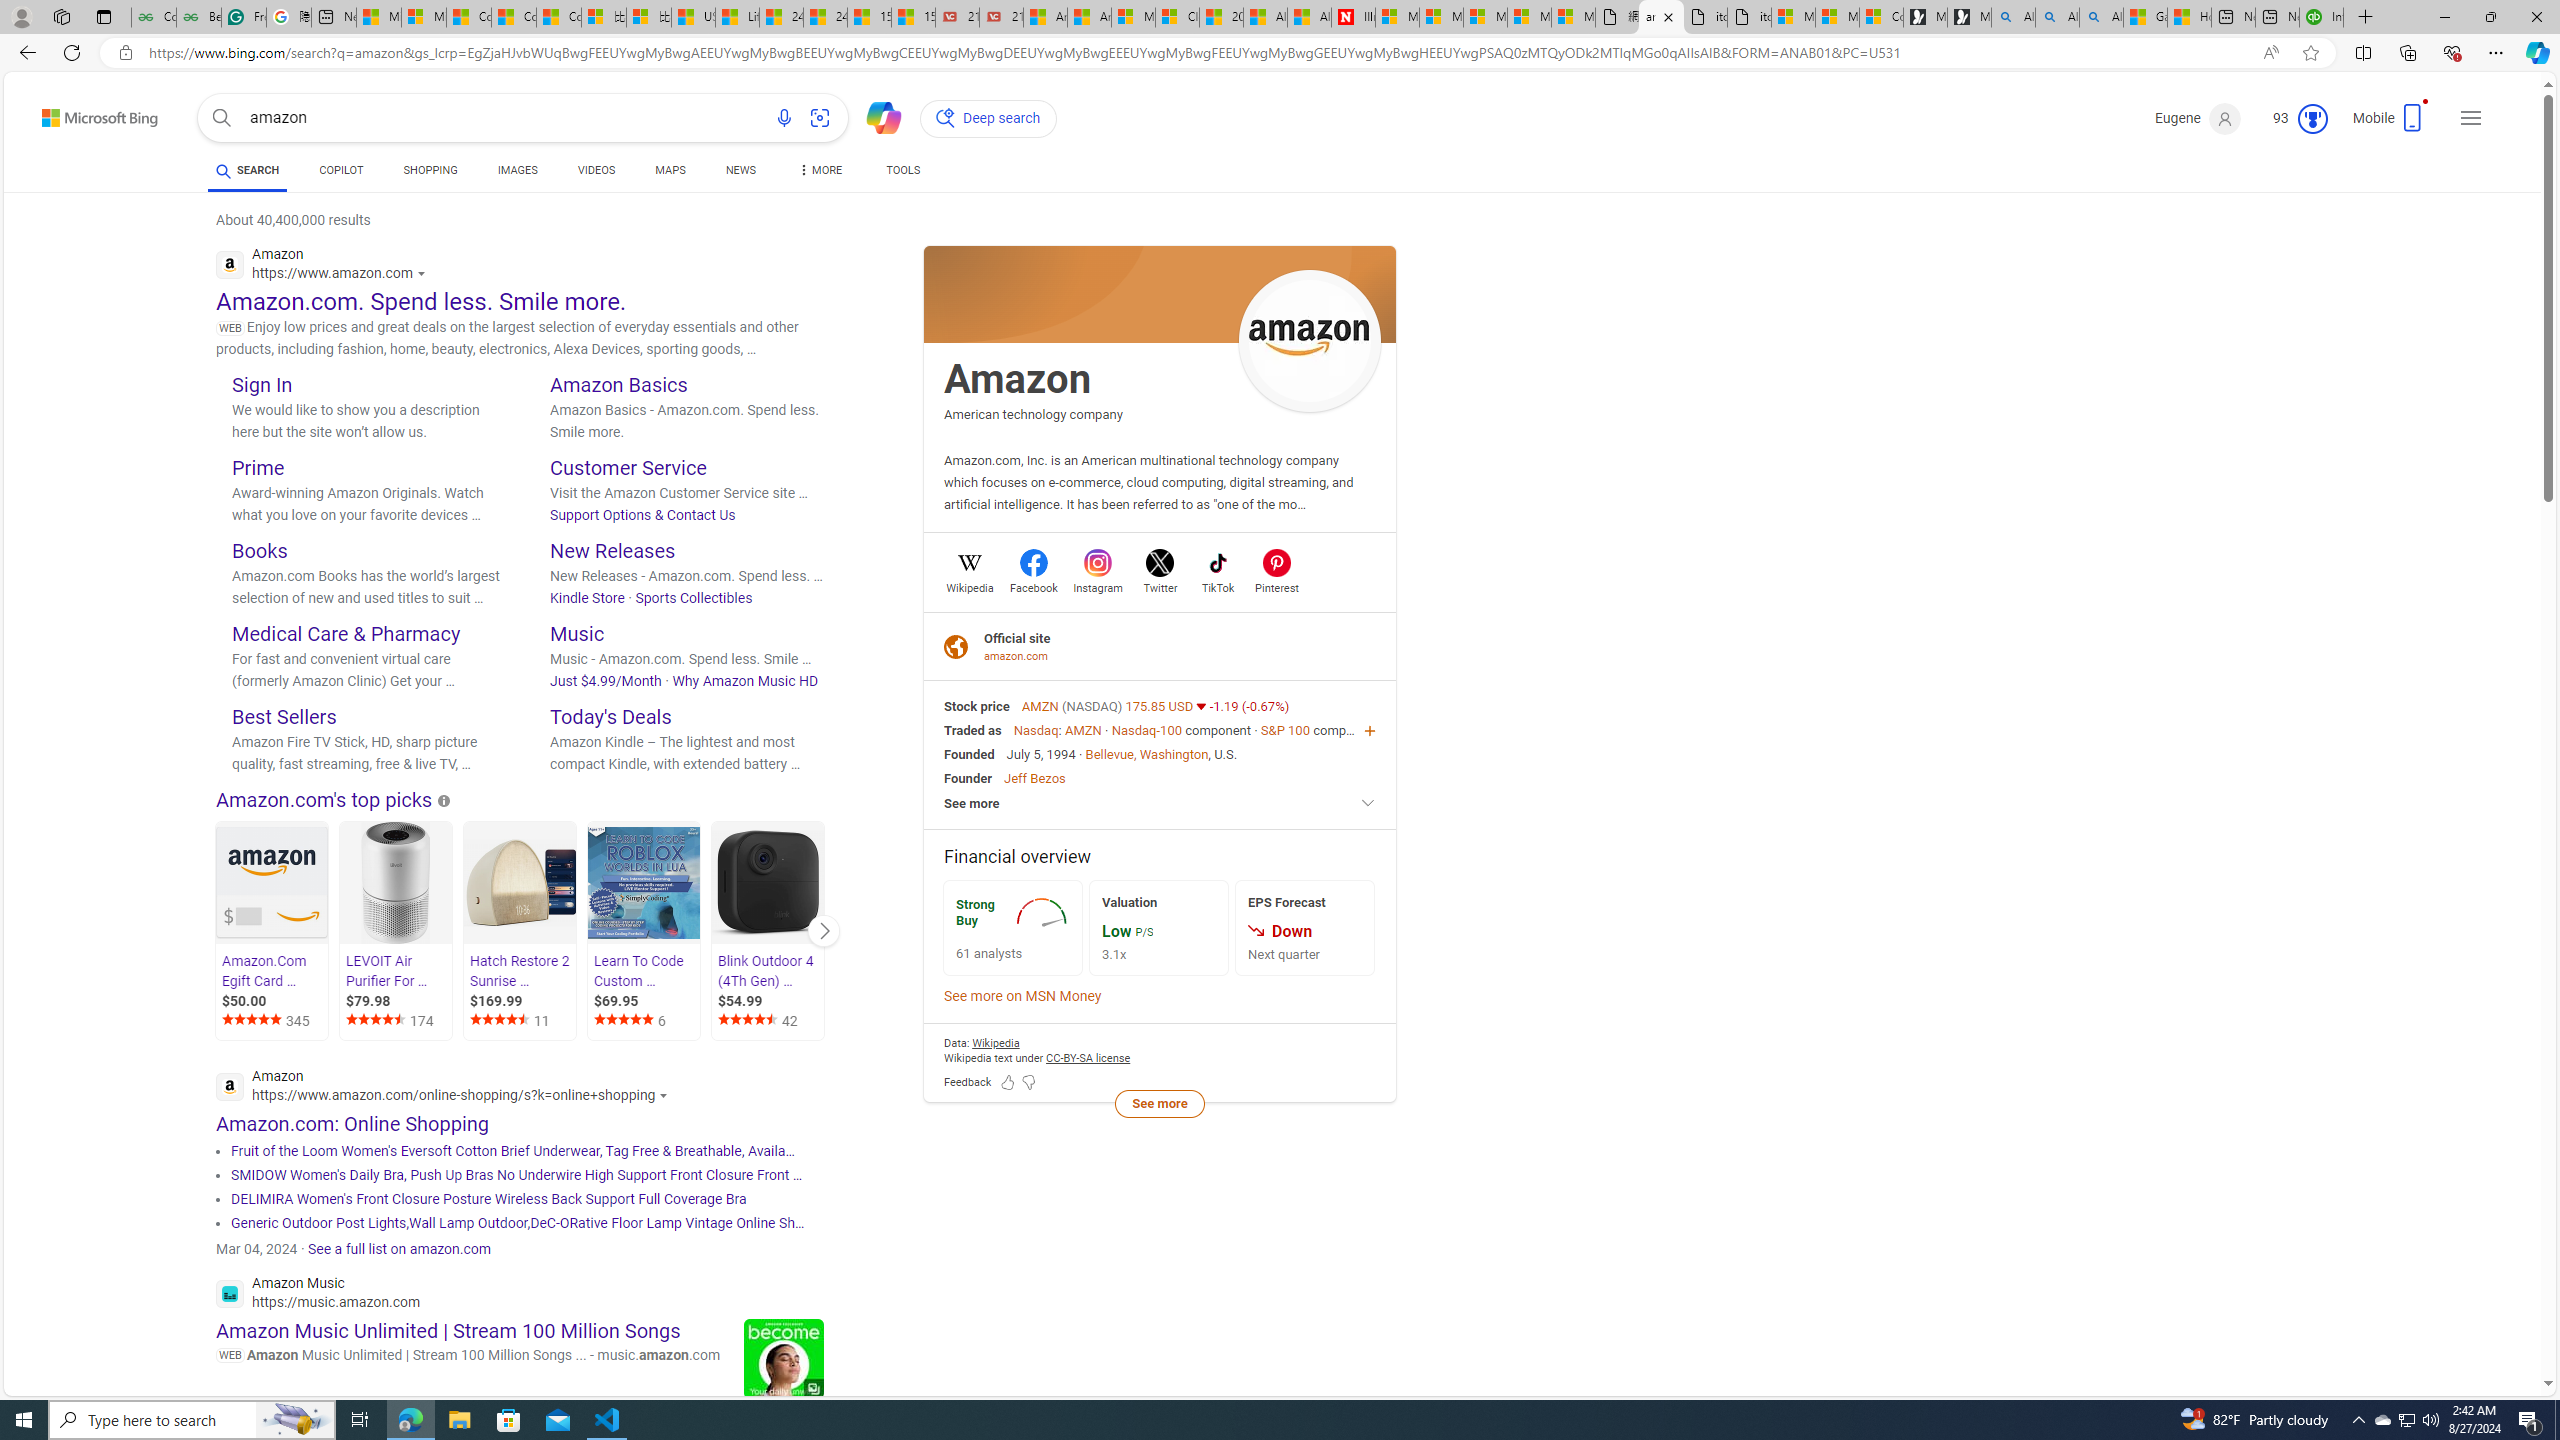 This screenshot has width=2560, height=1440. What do you see at coordinates (1146, 730) in the screenshot?
I see `Nasdaq-100` at bounding box center [1146, 730].